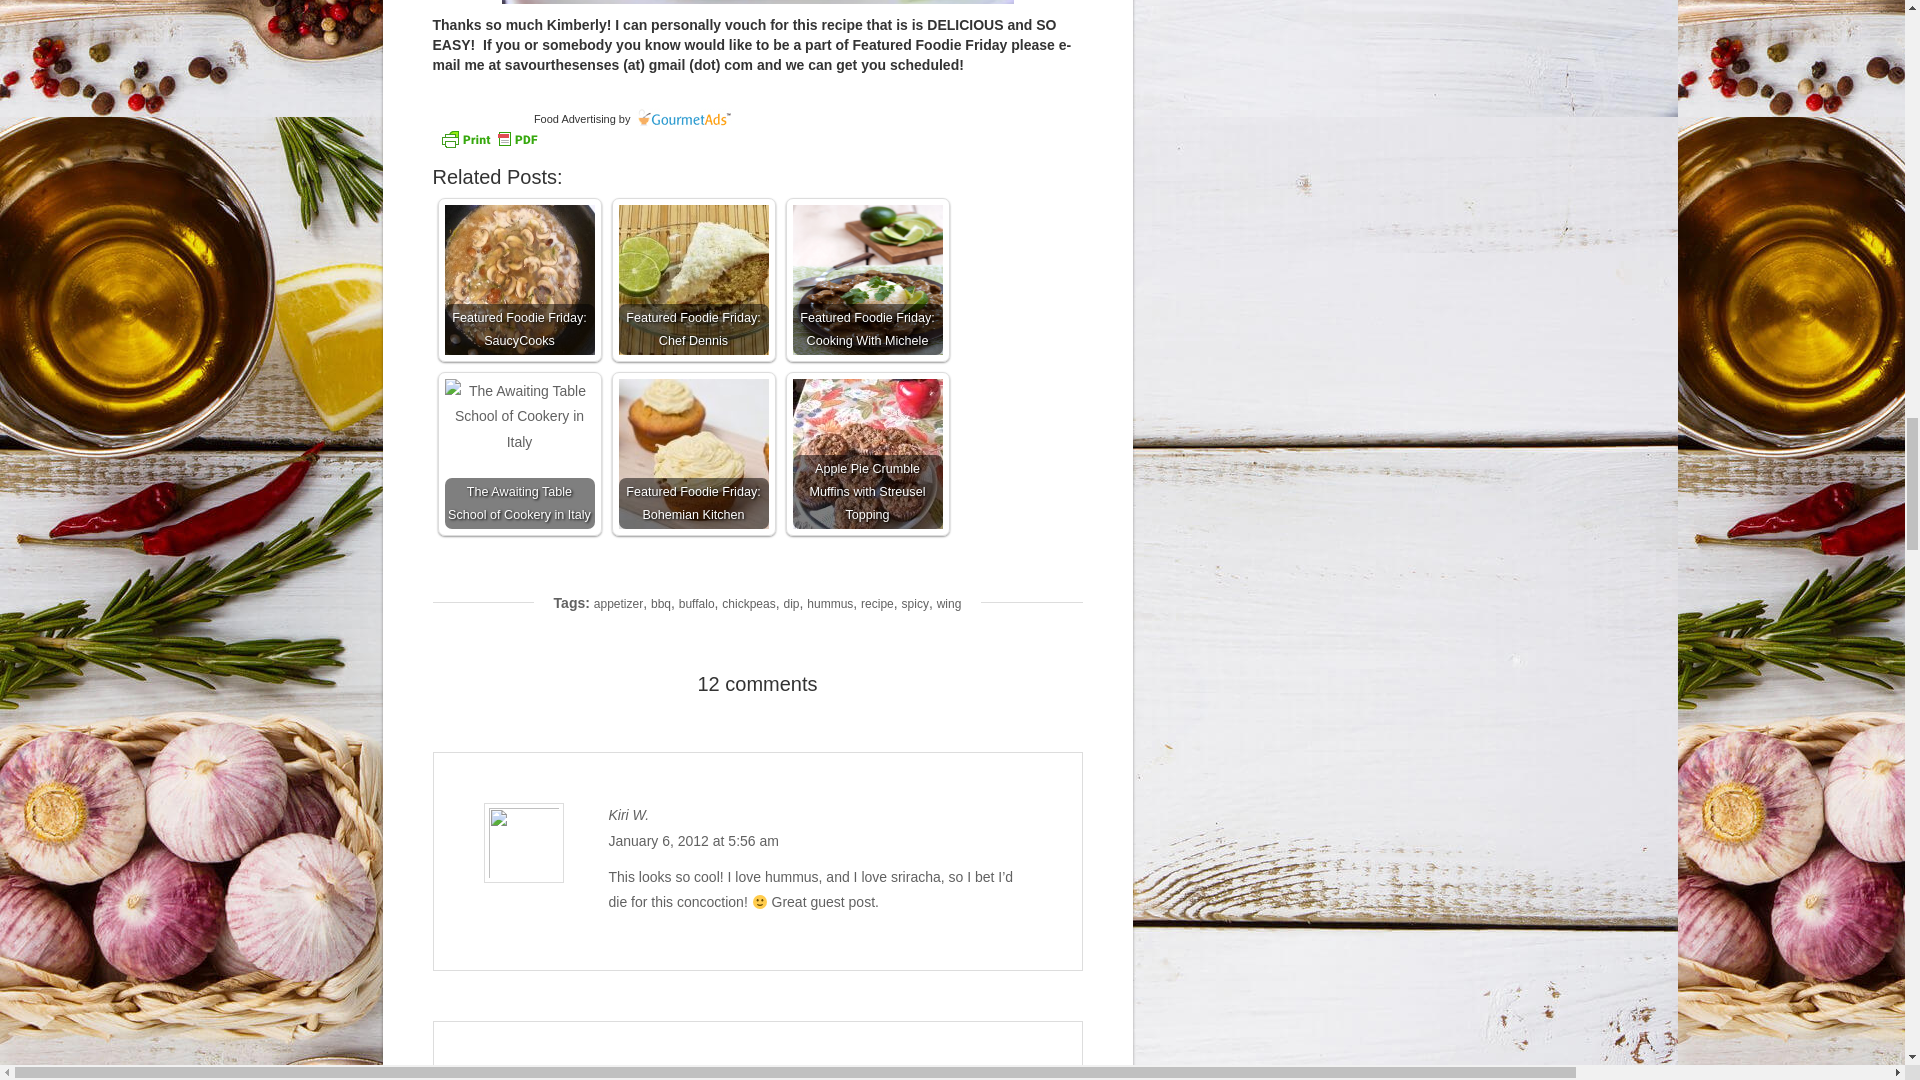 The height and width of the screenshot is (1080, 1920). What do you see at coordinates (518, 280) in the screenshot?
I see `Featured Foodie Friday: SaucyCooks` at bounding box center [518, 280].